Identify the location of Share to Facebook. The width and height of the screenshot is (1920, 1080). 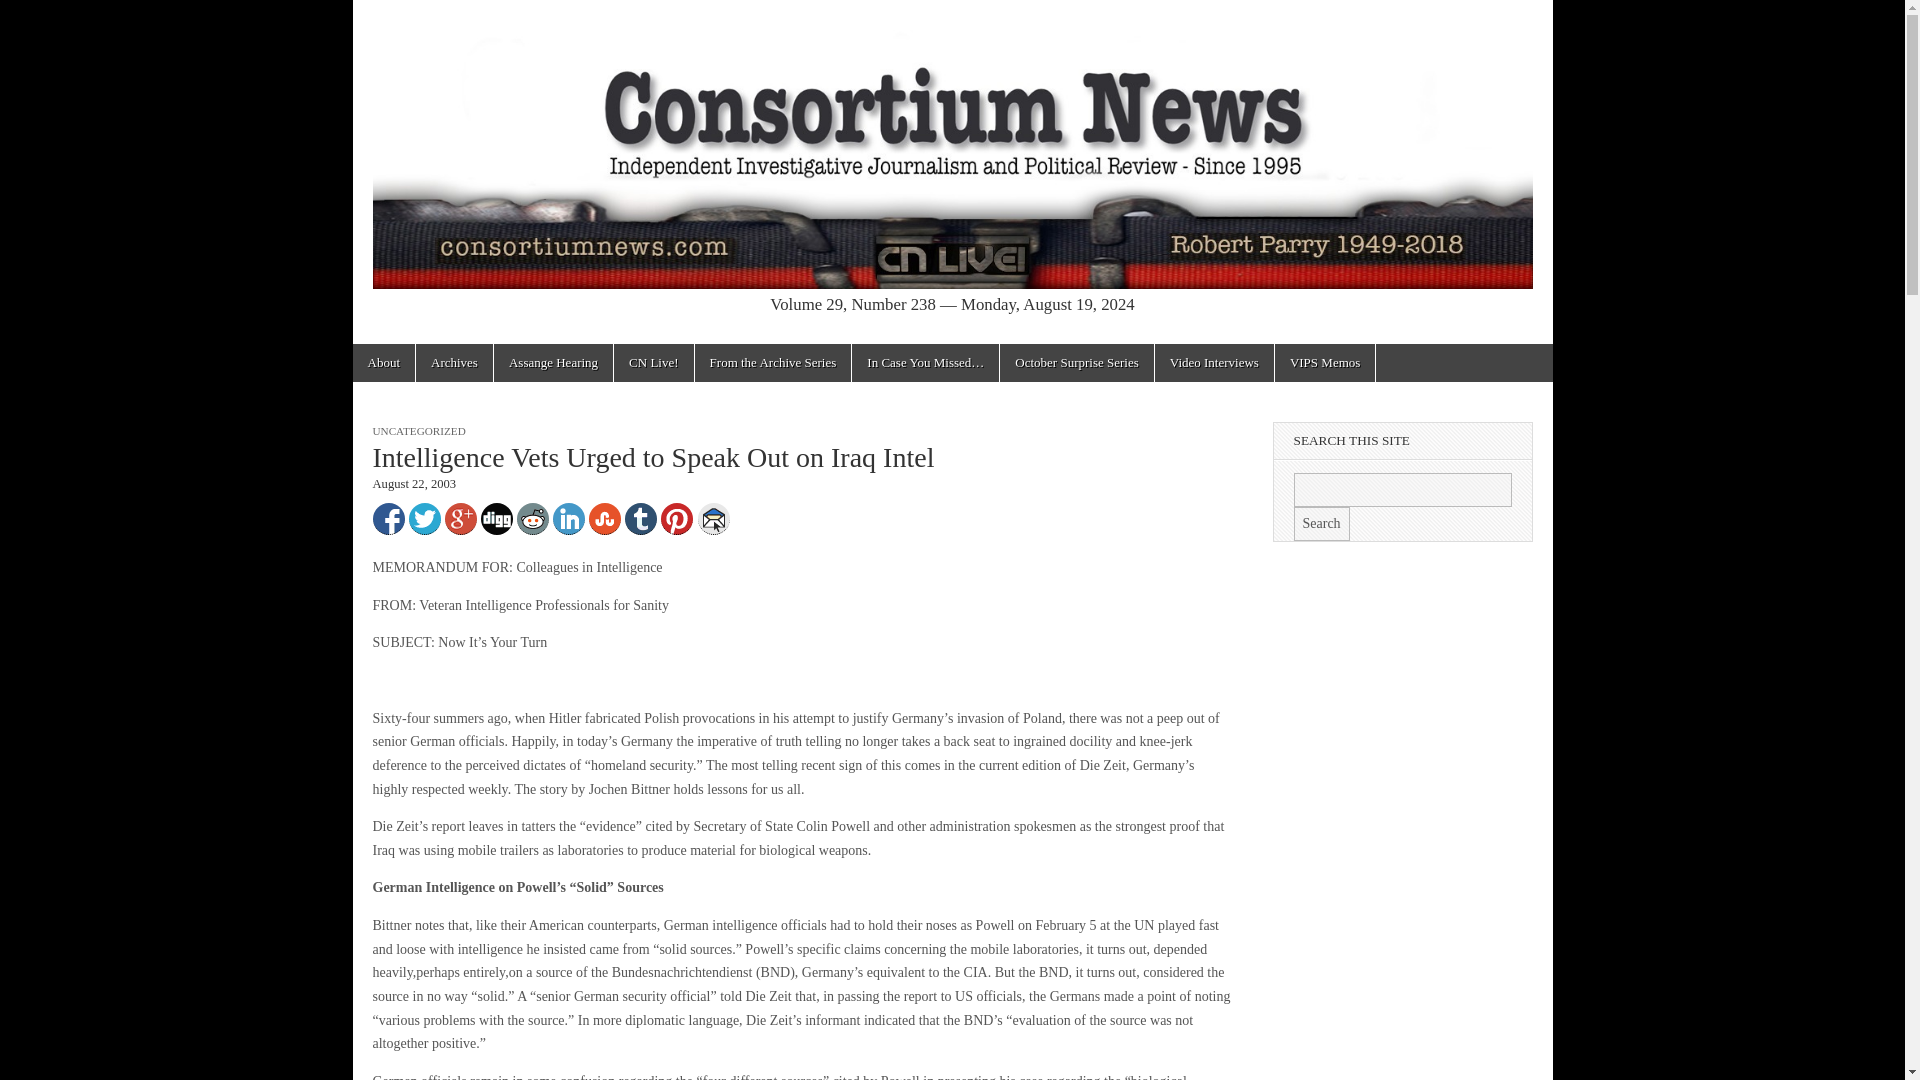
(388, 518).